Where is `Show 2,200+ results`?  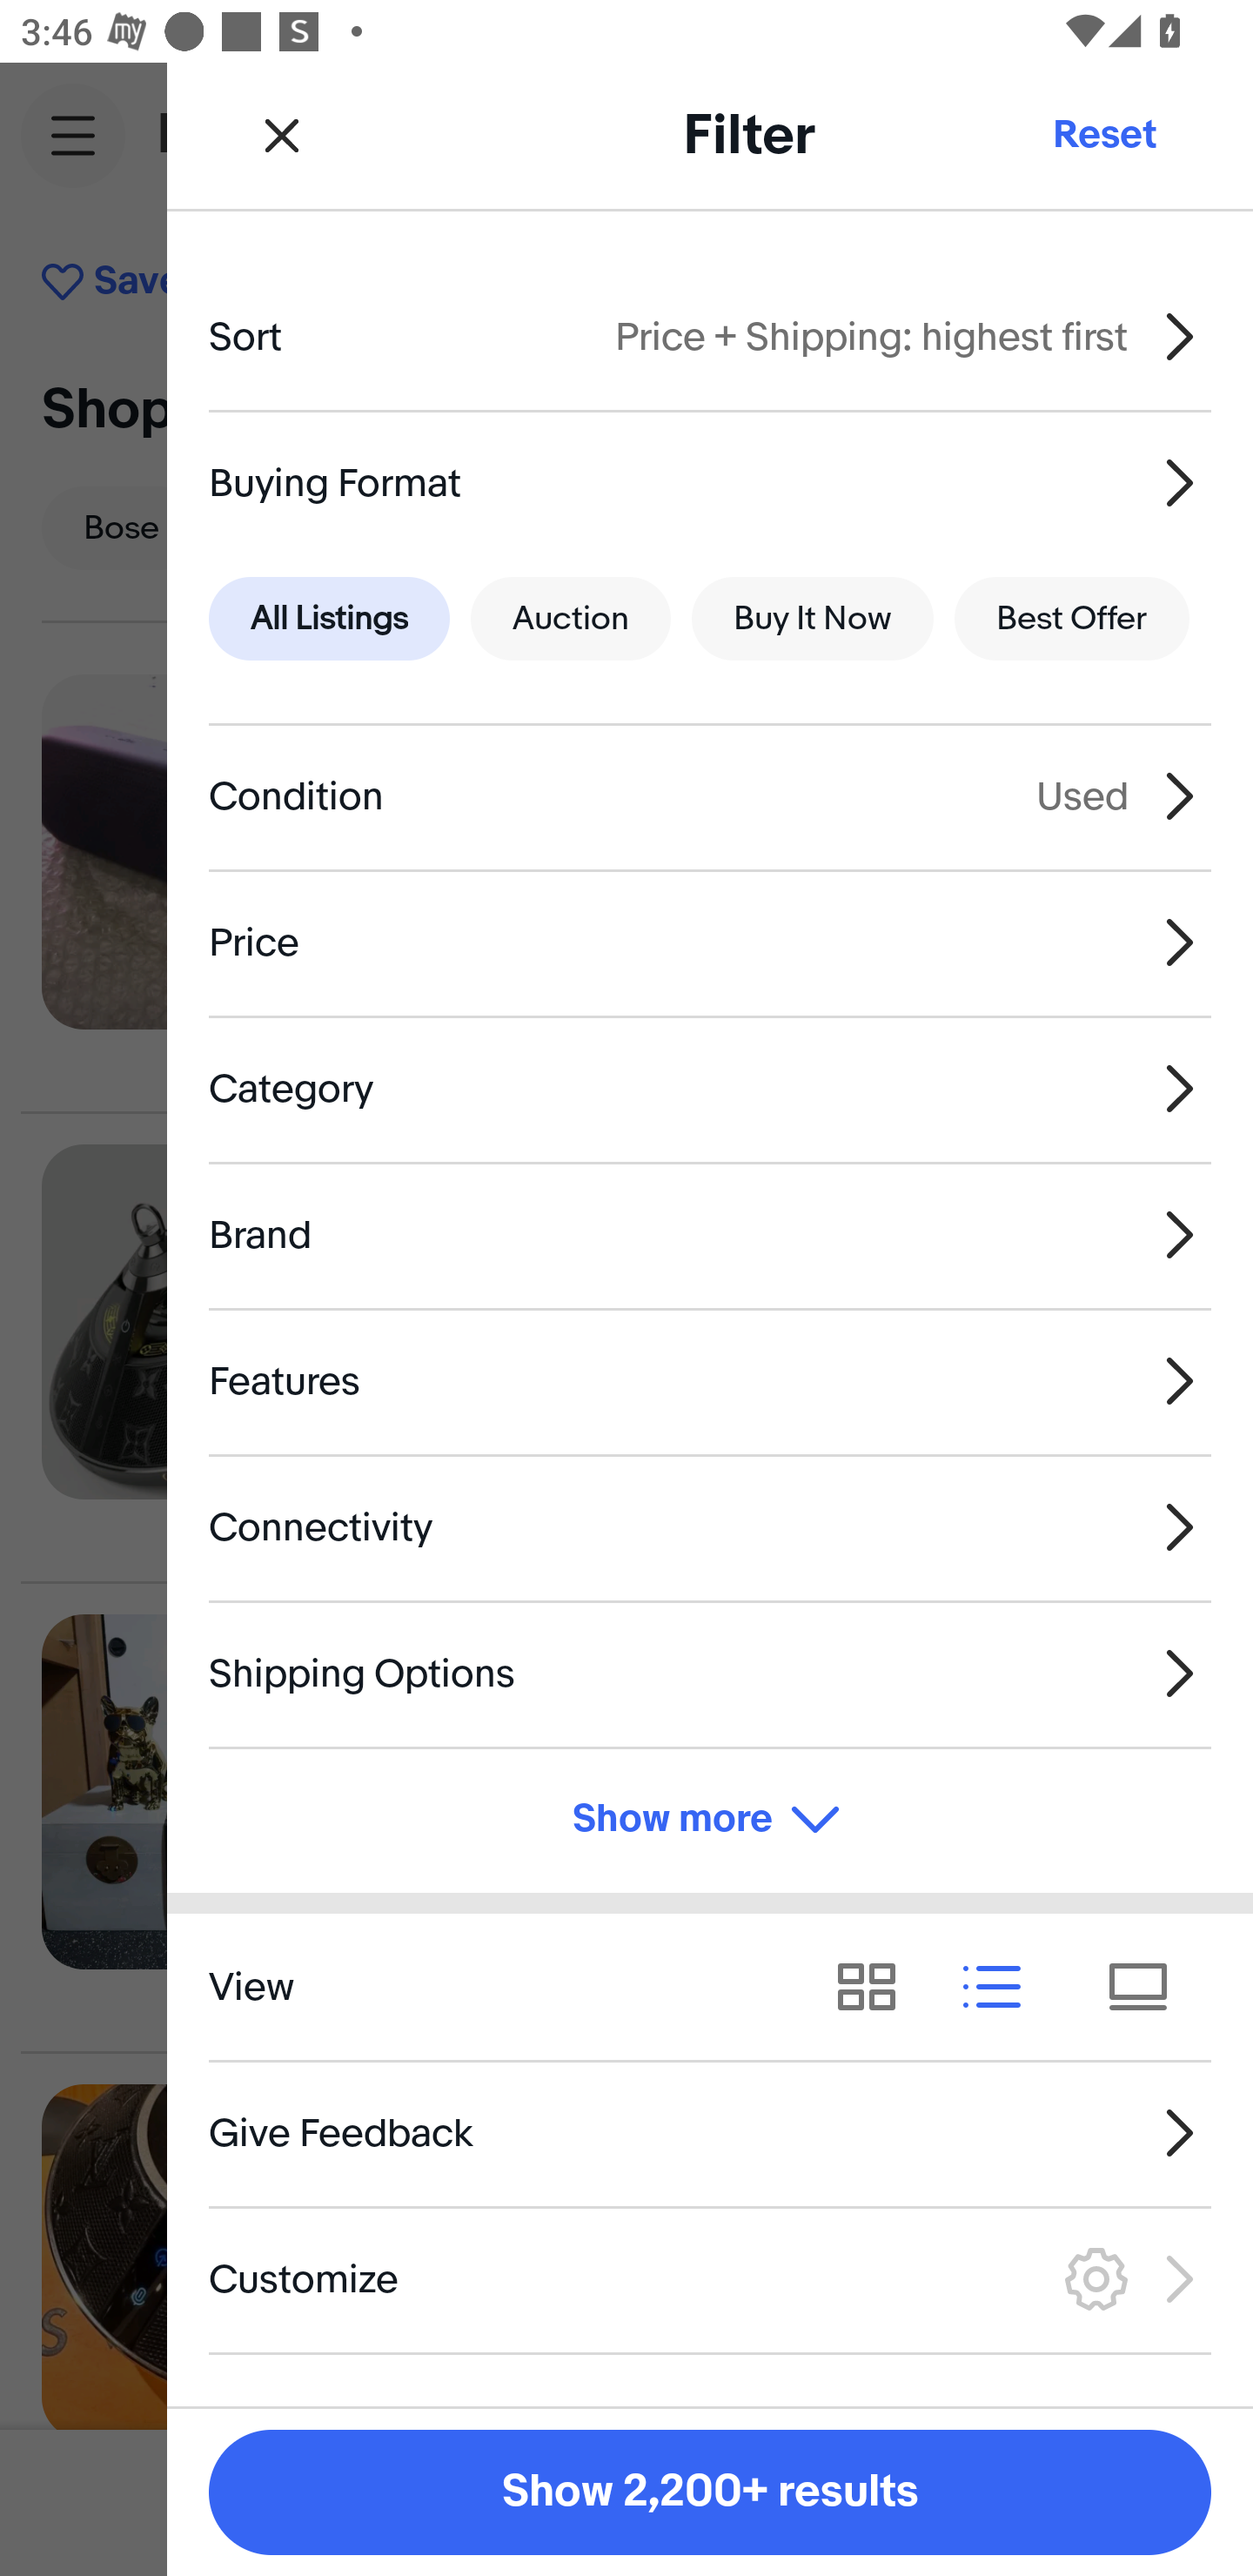
Show 2,200+ results is located at coordinates (710, 2492).